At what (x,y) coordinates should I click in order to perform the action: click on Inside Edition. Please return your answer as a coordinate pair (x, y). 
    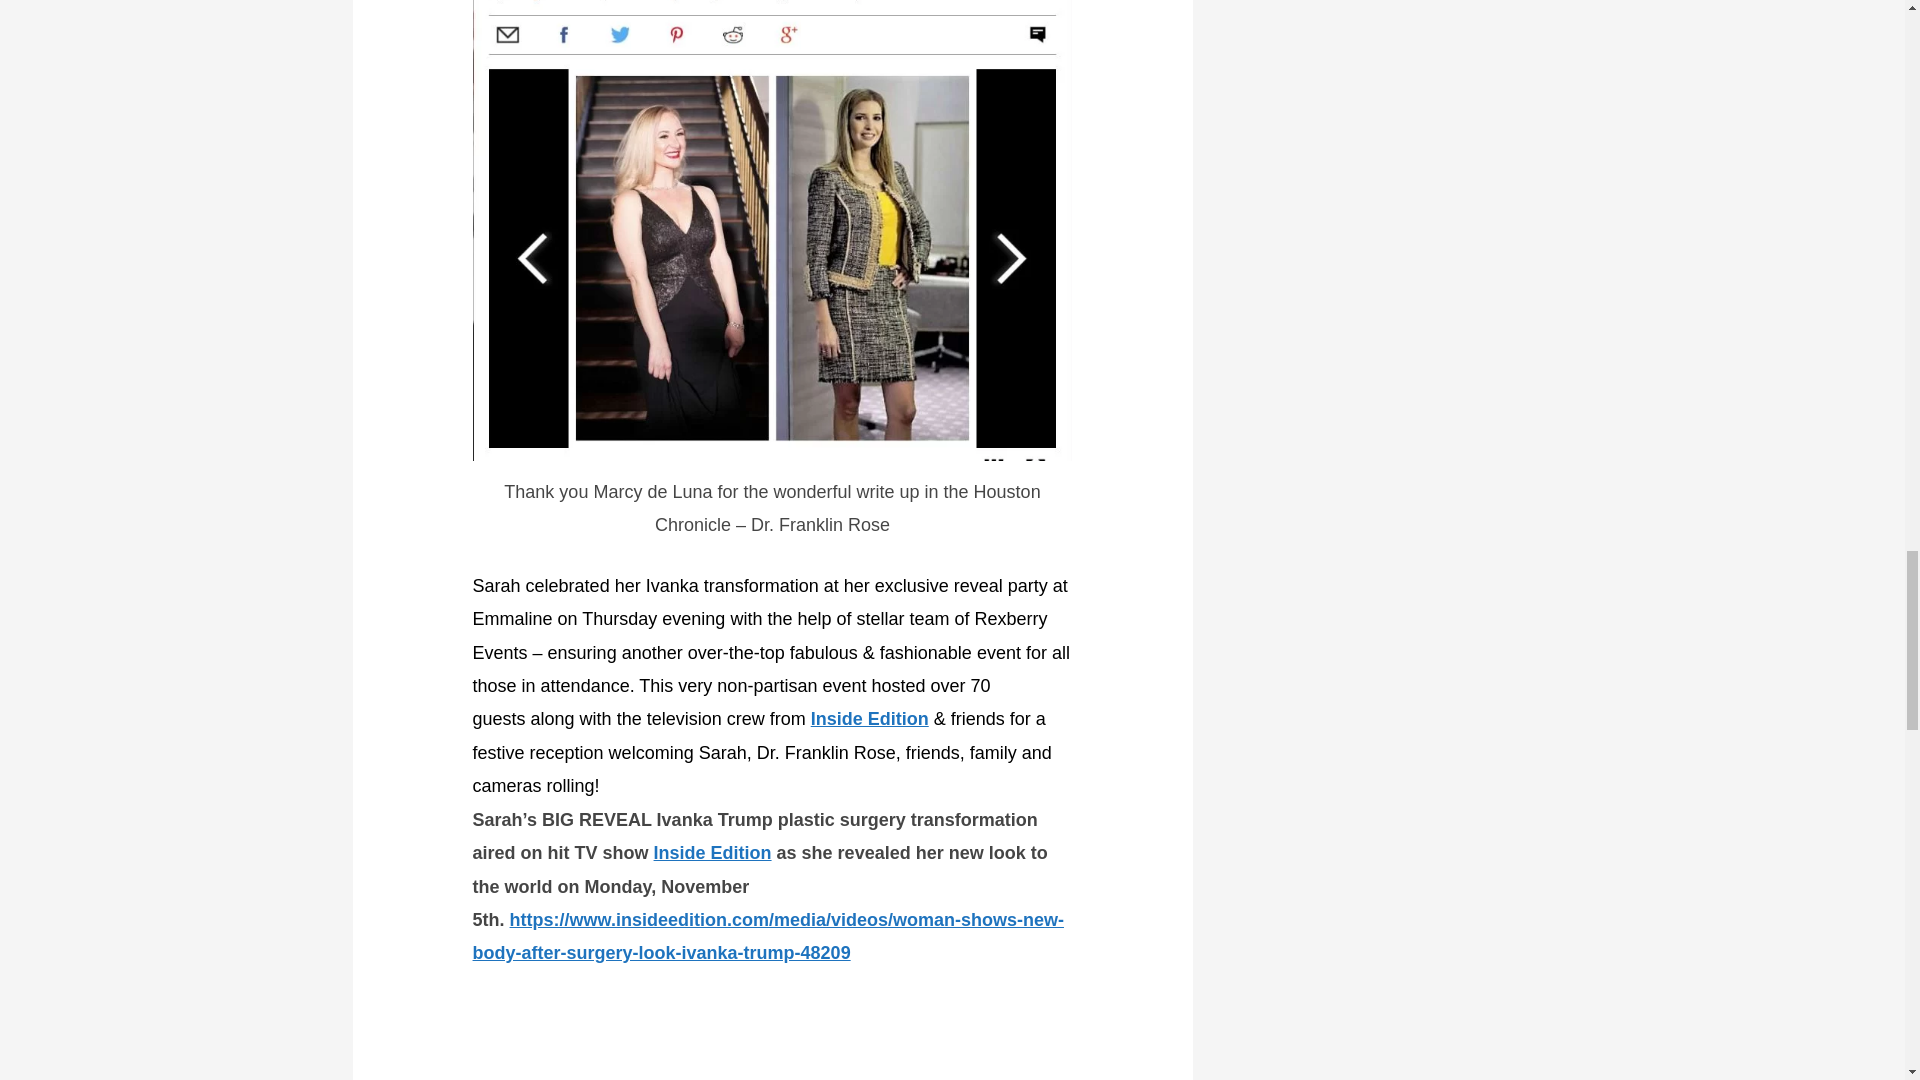
    Looking at the image, I should click on (712, 852).